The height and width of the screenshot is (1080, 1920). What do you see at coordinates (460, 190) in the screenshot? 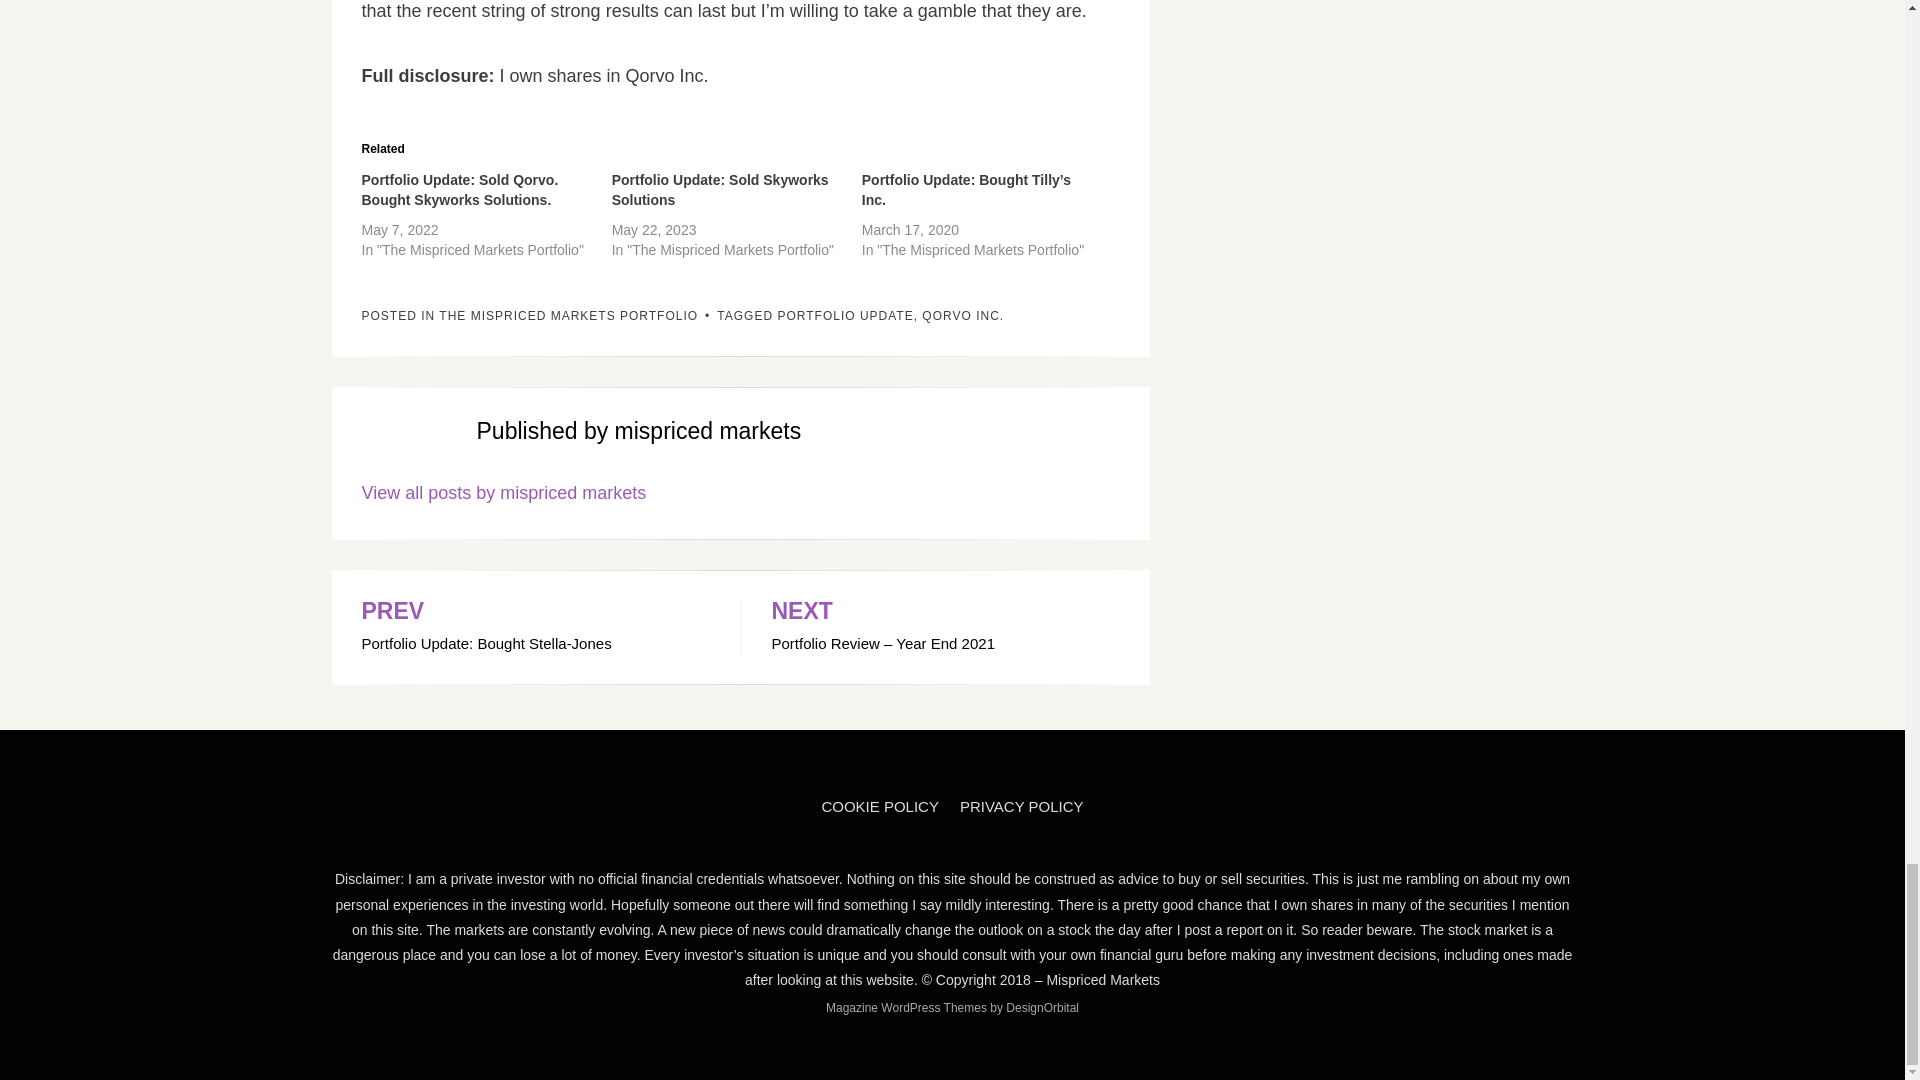
I see `COOKIE POLICY` at bounding box center [460, 190].